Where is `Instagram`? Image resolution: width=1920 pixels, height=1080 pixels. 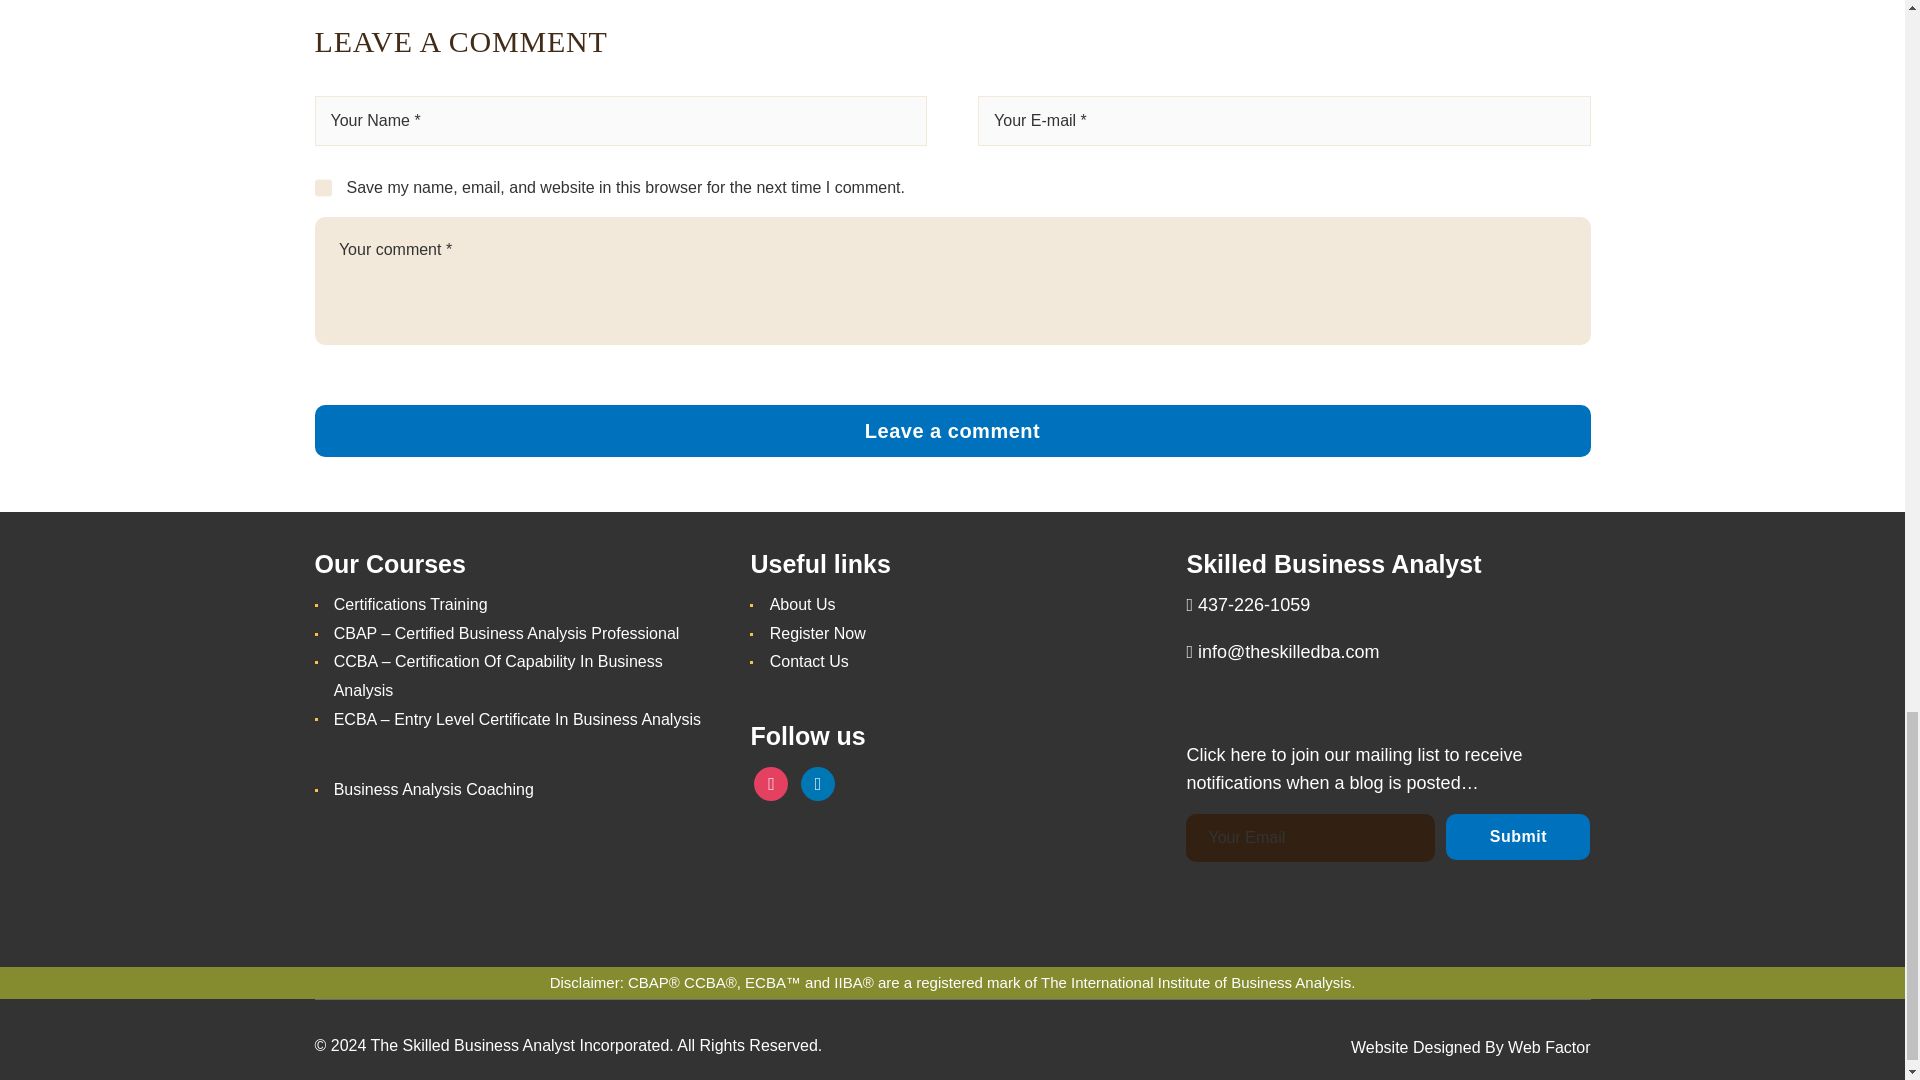
Instagram is located at coordinates (770, 782).